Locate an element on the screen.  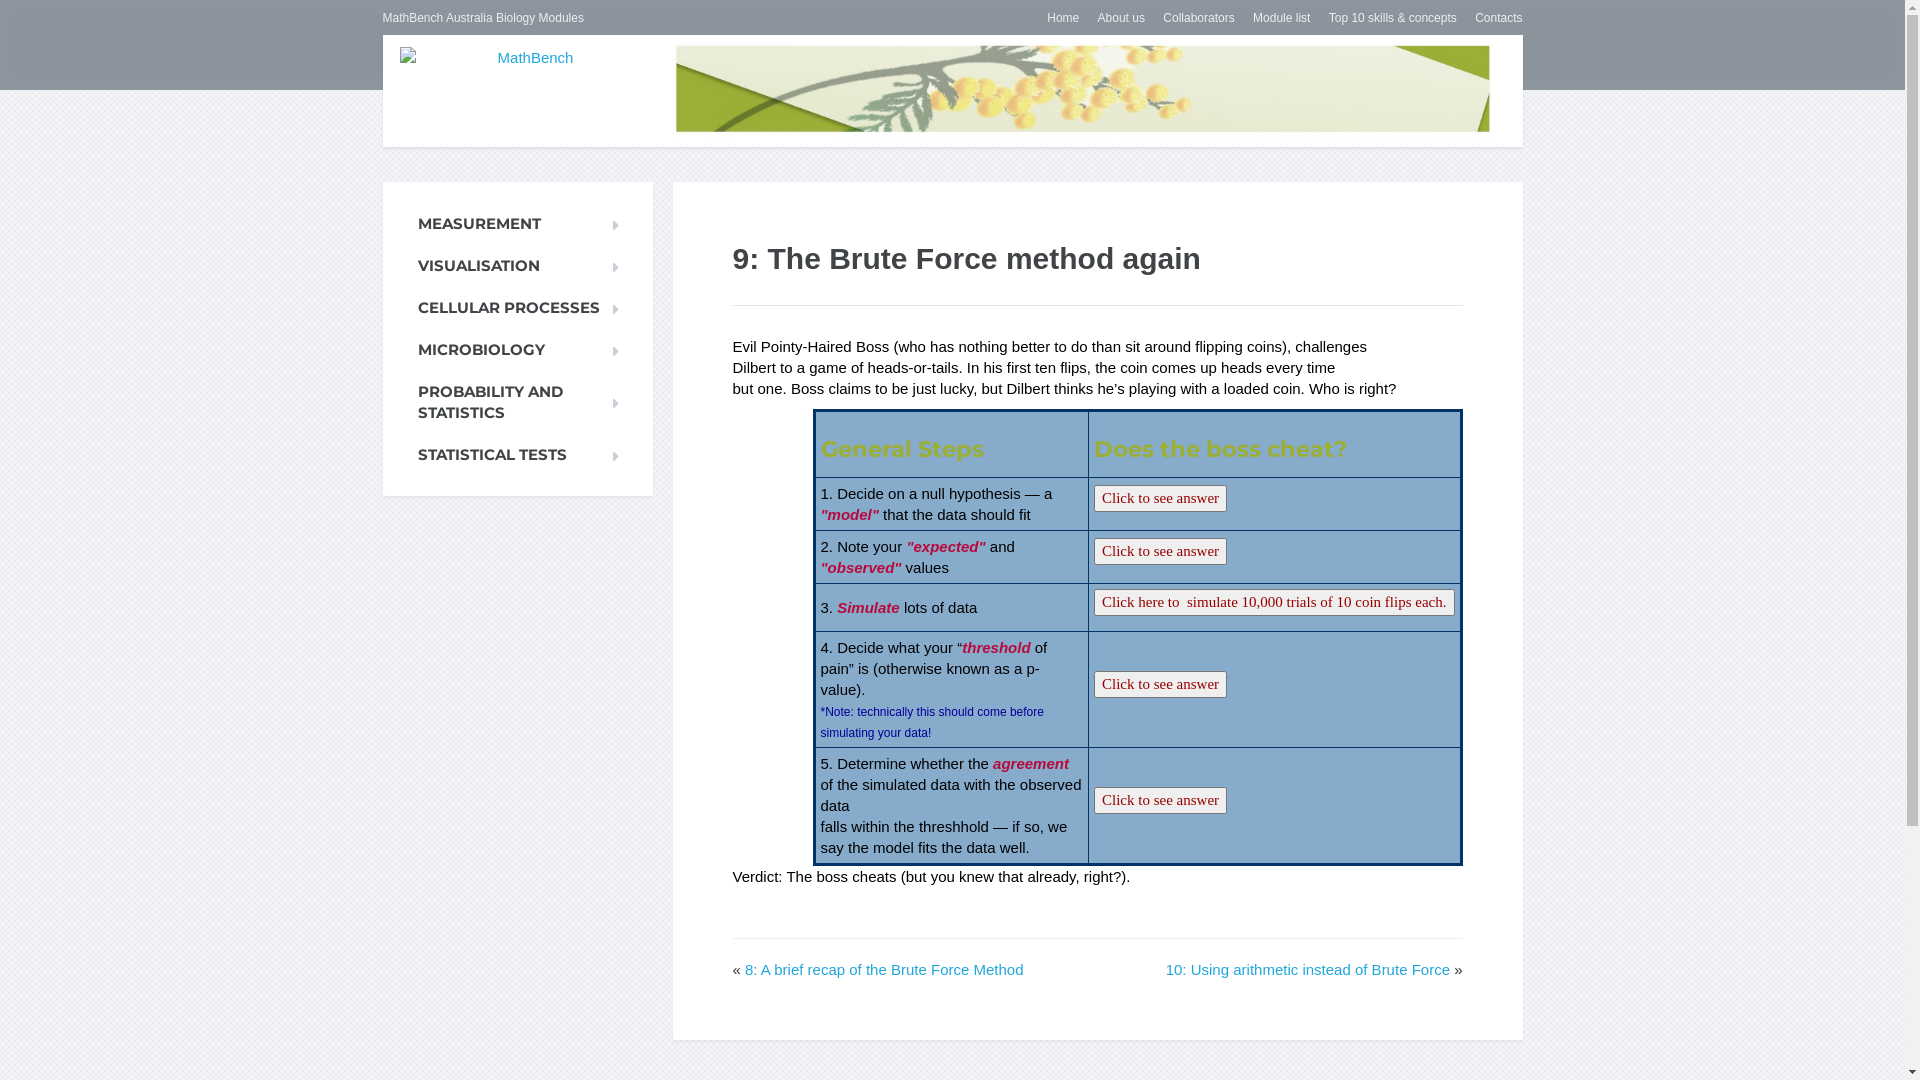
Top 10 skills & concepts is located at coordinates (1386, 18).